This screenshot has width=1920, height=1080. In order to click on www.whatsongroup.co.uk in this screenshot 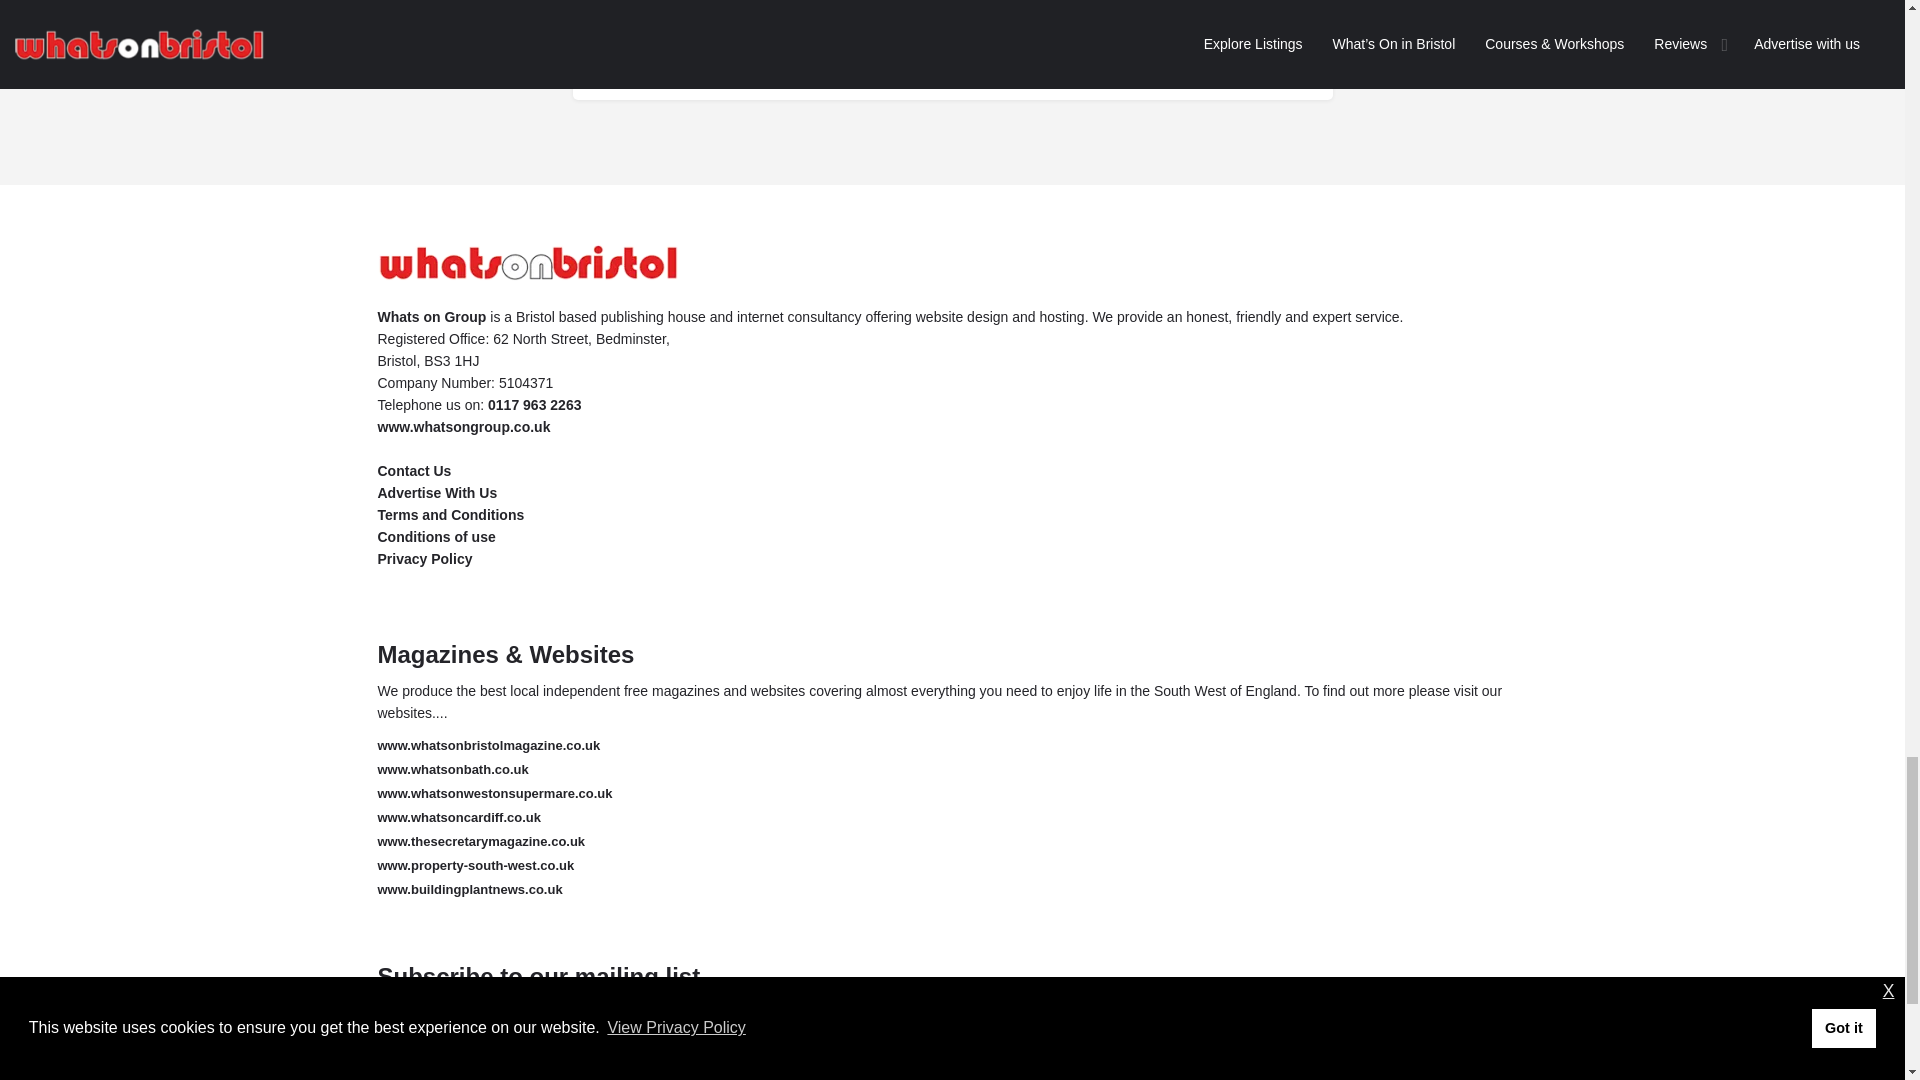, I will do `click(464, 427)`.